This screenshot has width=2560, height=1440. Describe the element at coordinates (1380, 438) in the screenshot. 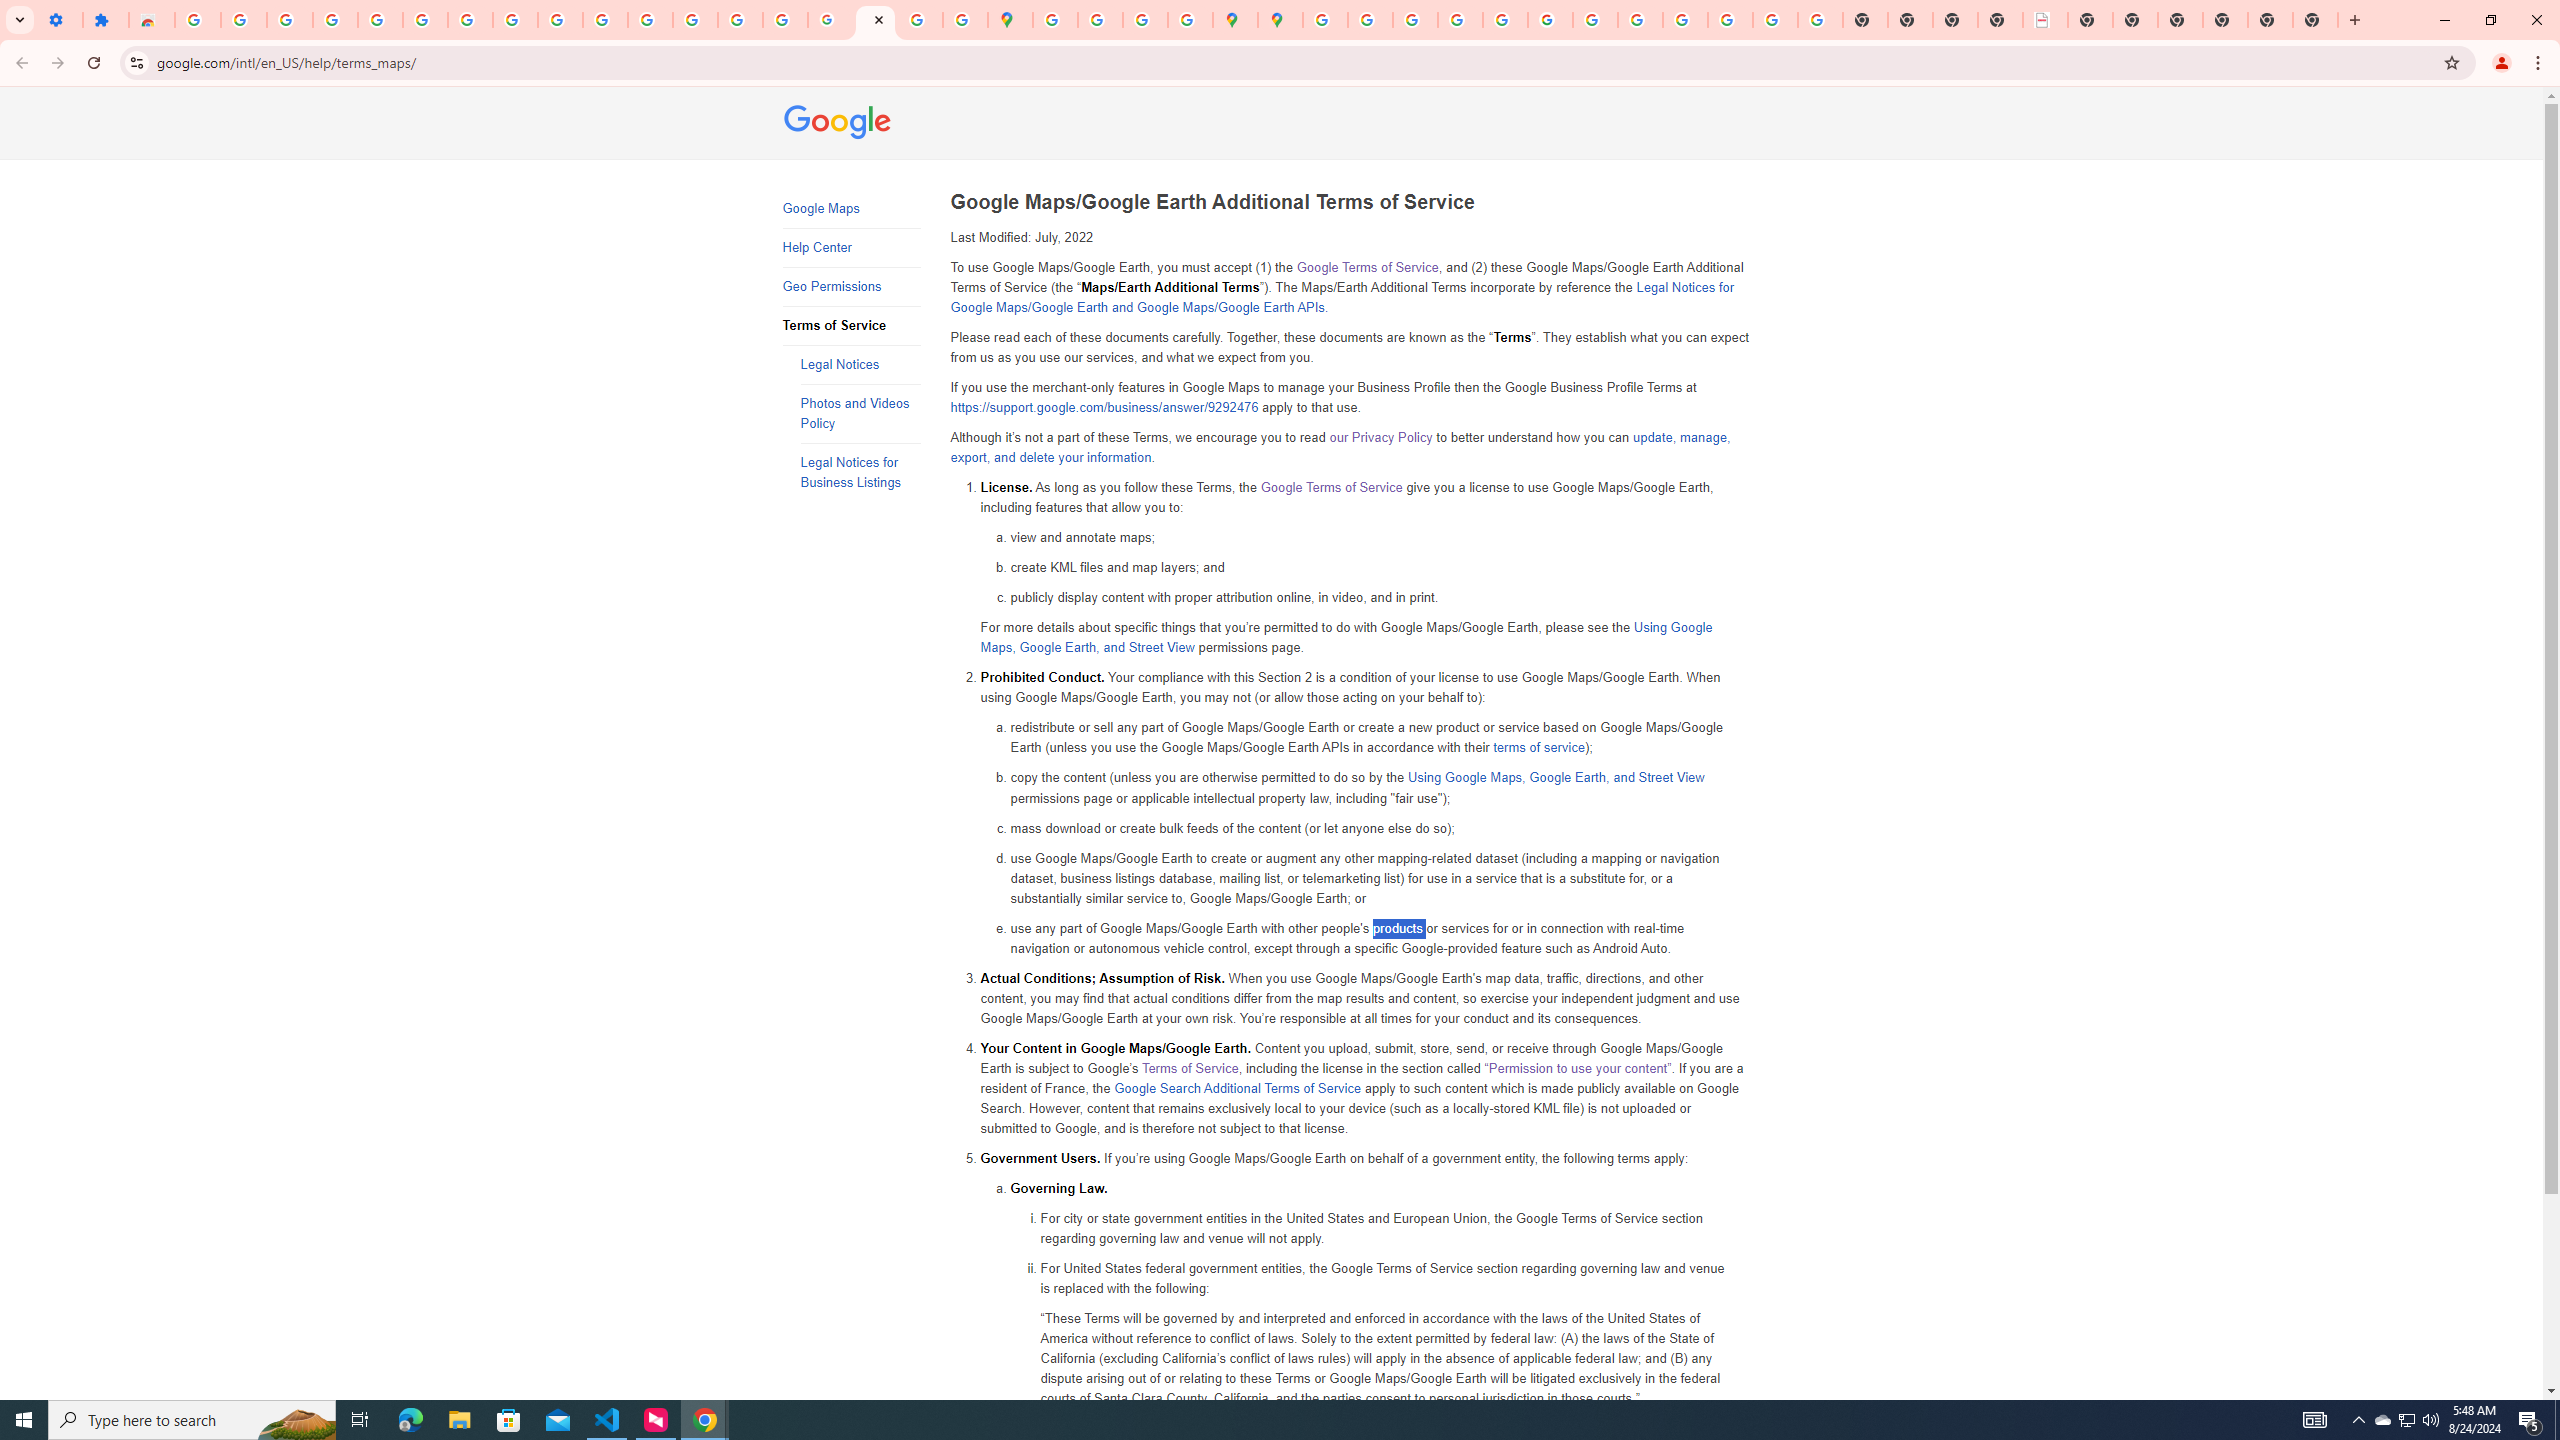

I see `our Privacy Policy` at that location.